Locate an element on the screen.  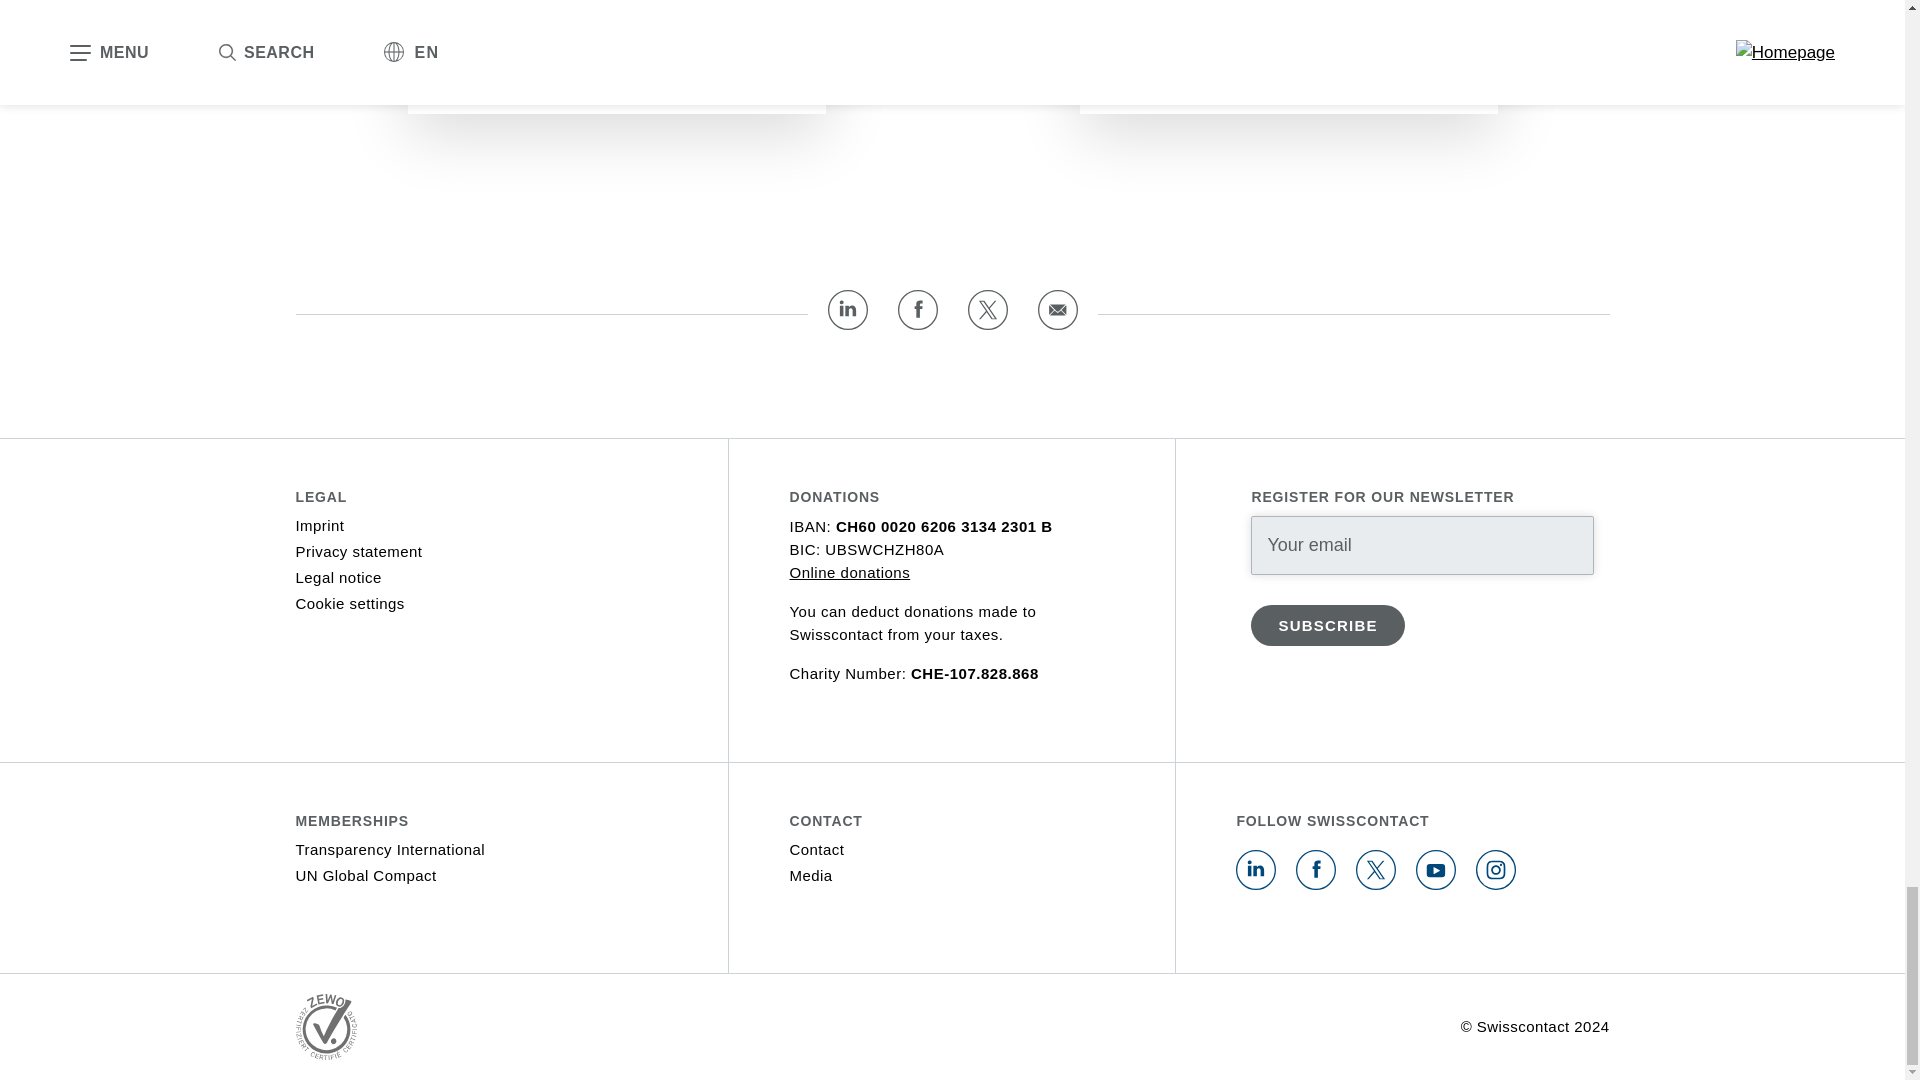
Learn more is located at coordinates (509, 78).